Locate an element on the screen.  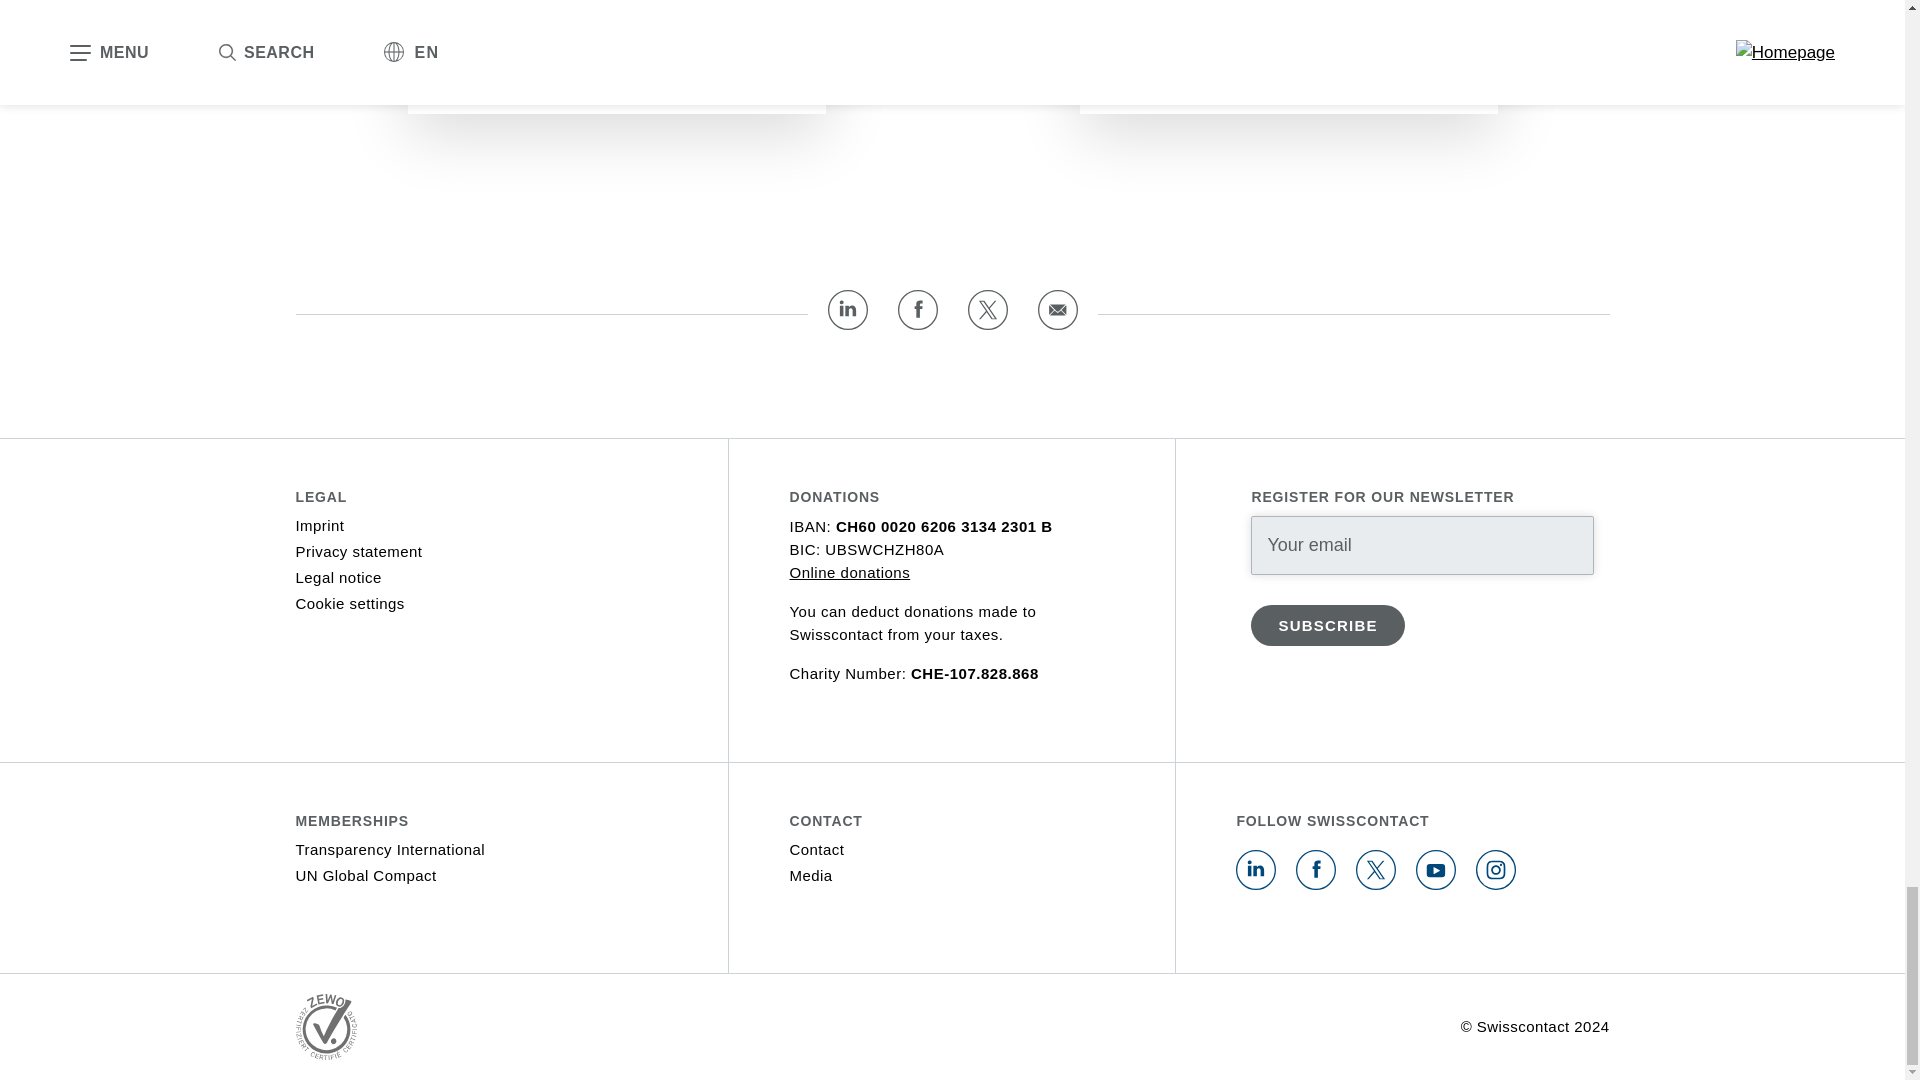
Learn more is located at coordinates (509, 78).